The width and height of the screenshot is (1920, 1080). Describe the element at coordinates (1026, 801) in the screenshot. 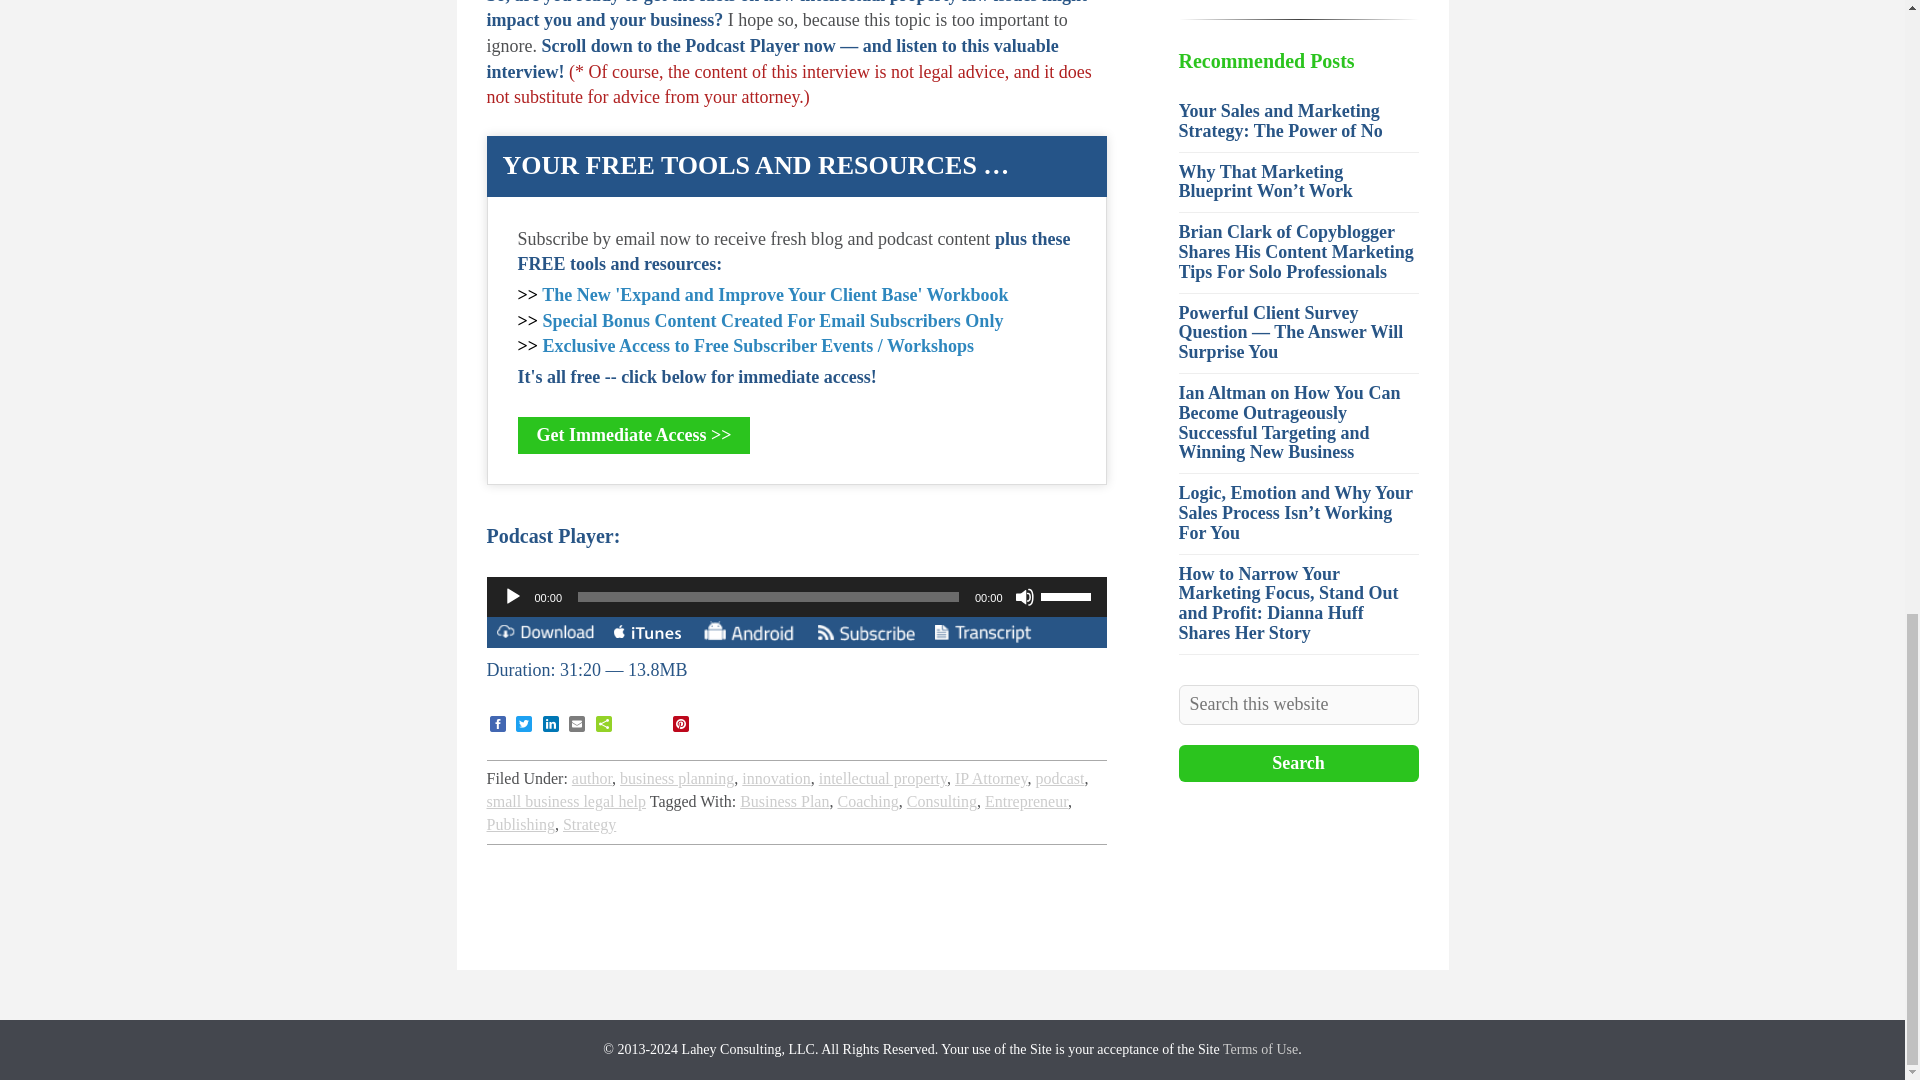

I see `Entrepreneur` at that location.